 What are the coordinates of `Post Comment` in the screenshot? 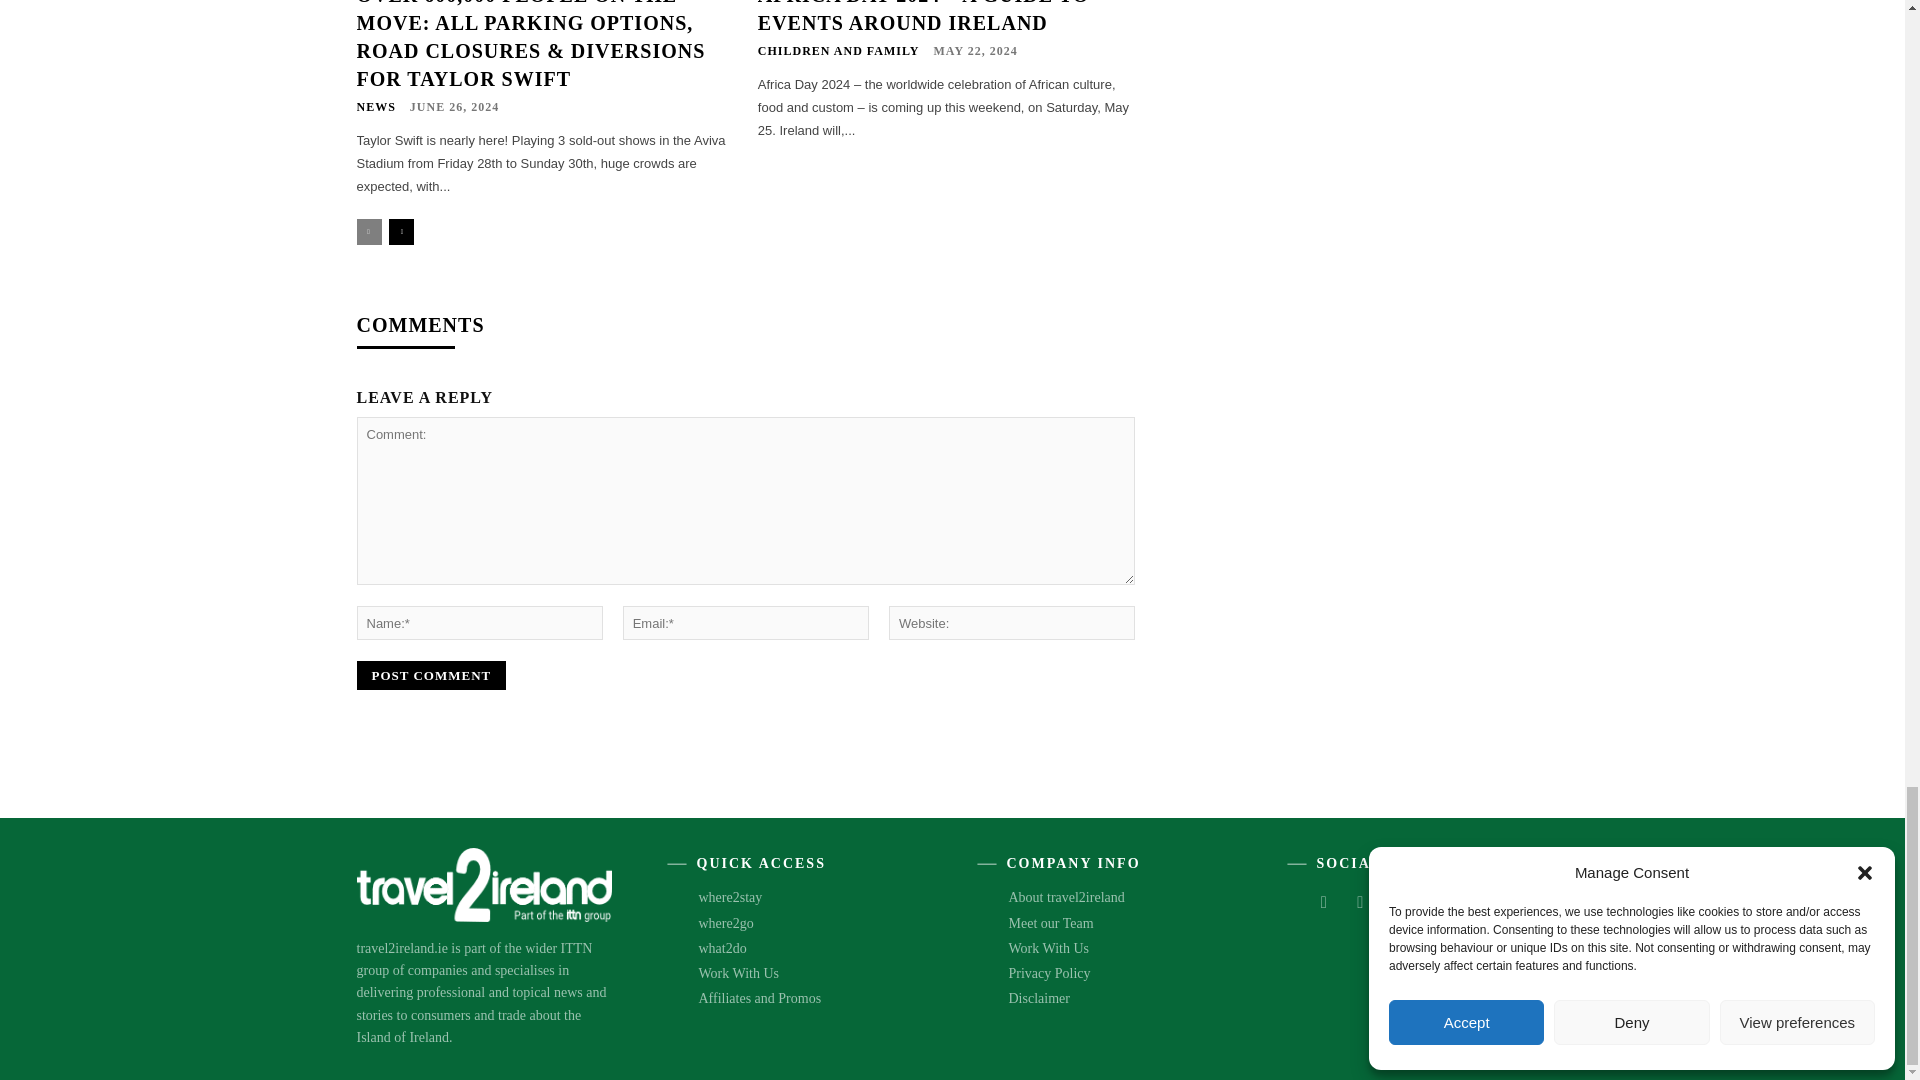 It's located at (430, 675).